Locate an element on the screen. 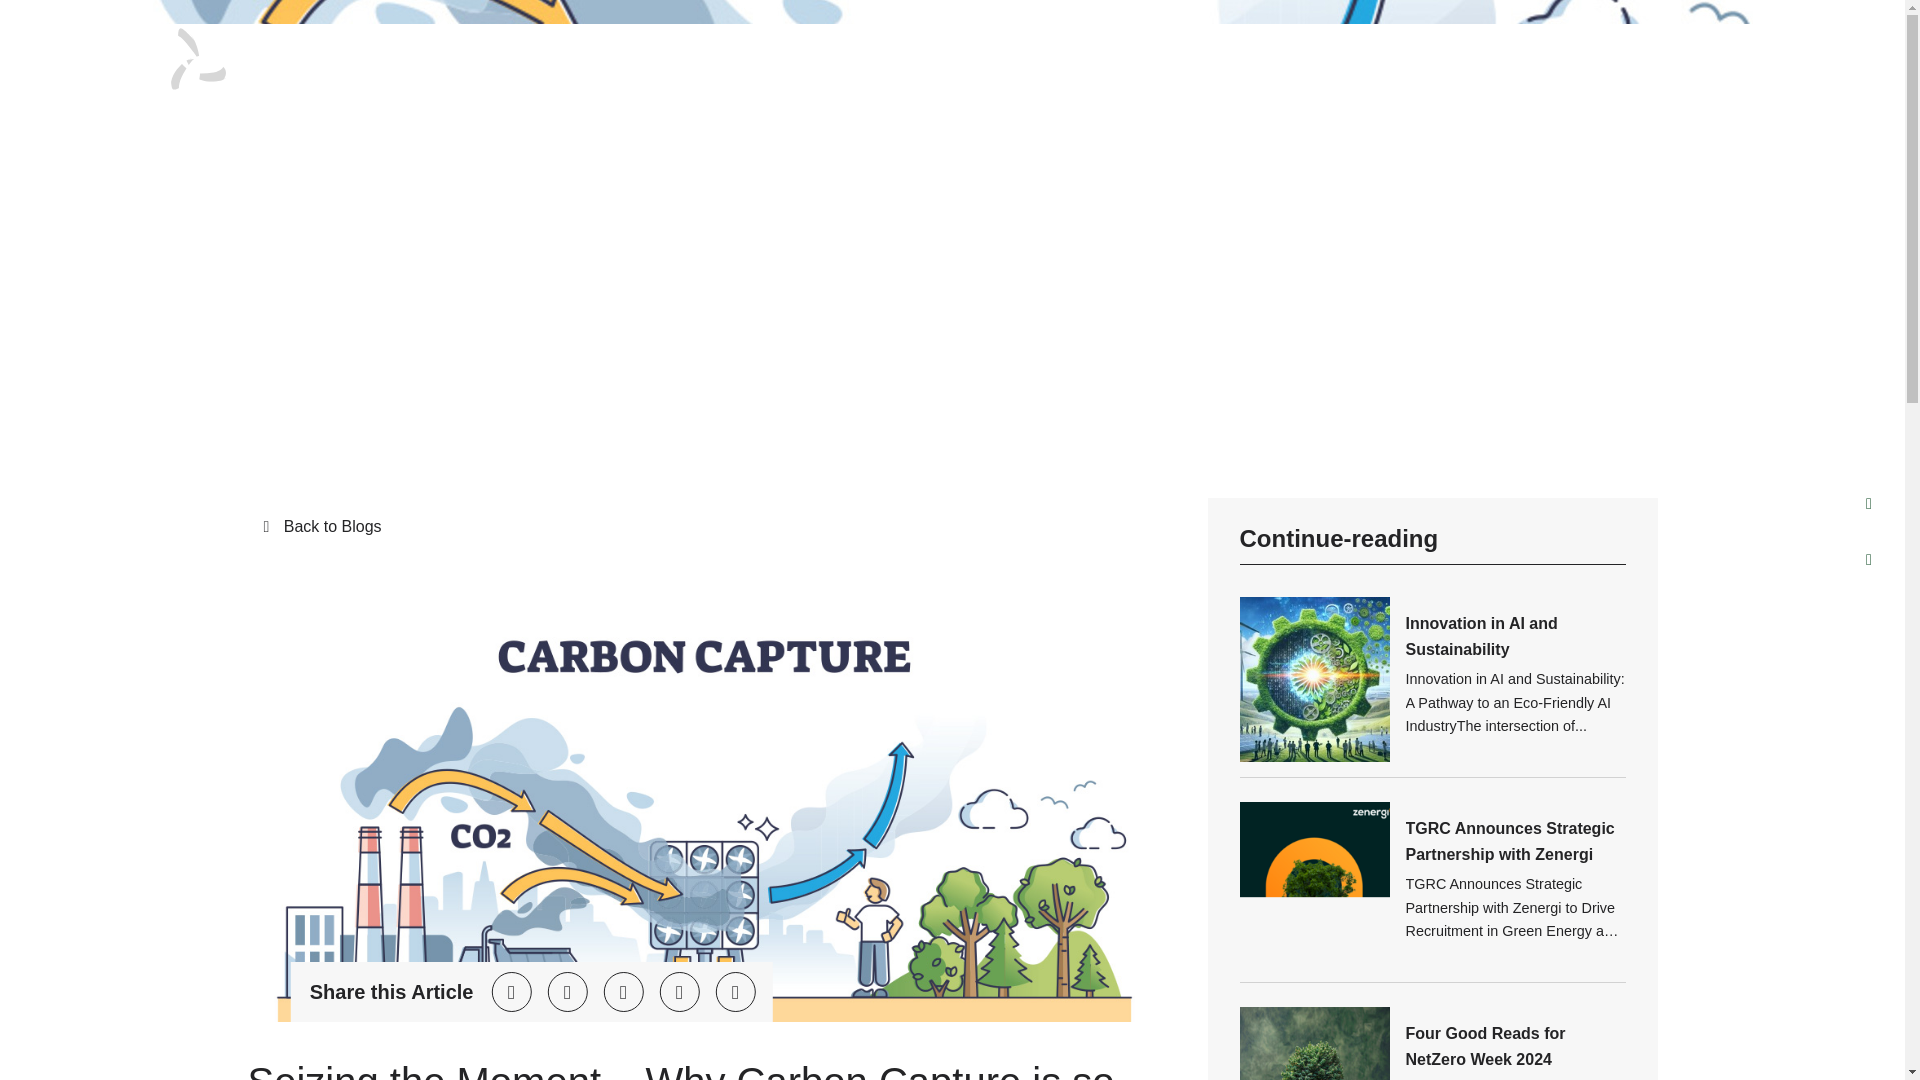 The height and width of the screenshot is (1080, 1920). Home is located at coordinates (259, 222).